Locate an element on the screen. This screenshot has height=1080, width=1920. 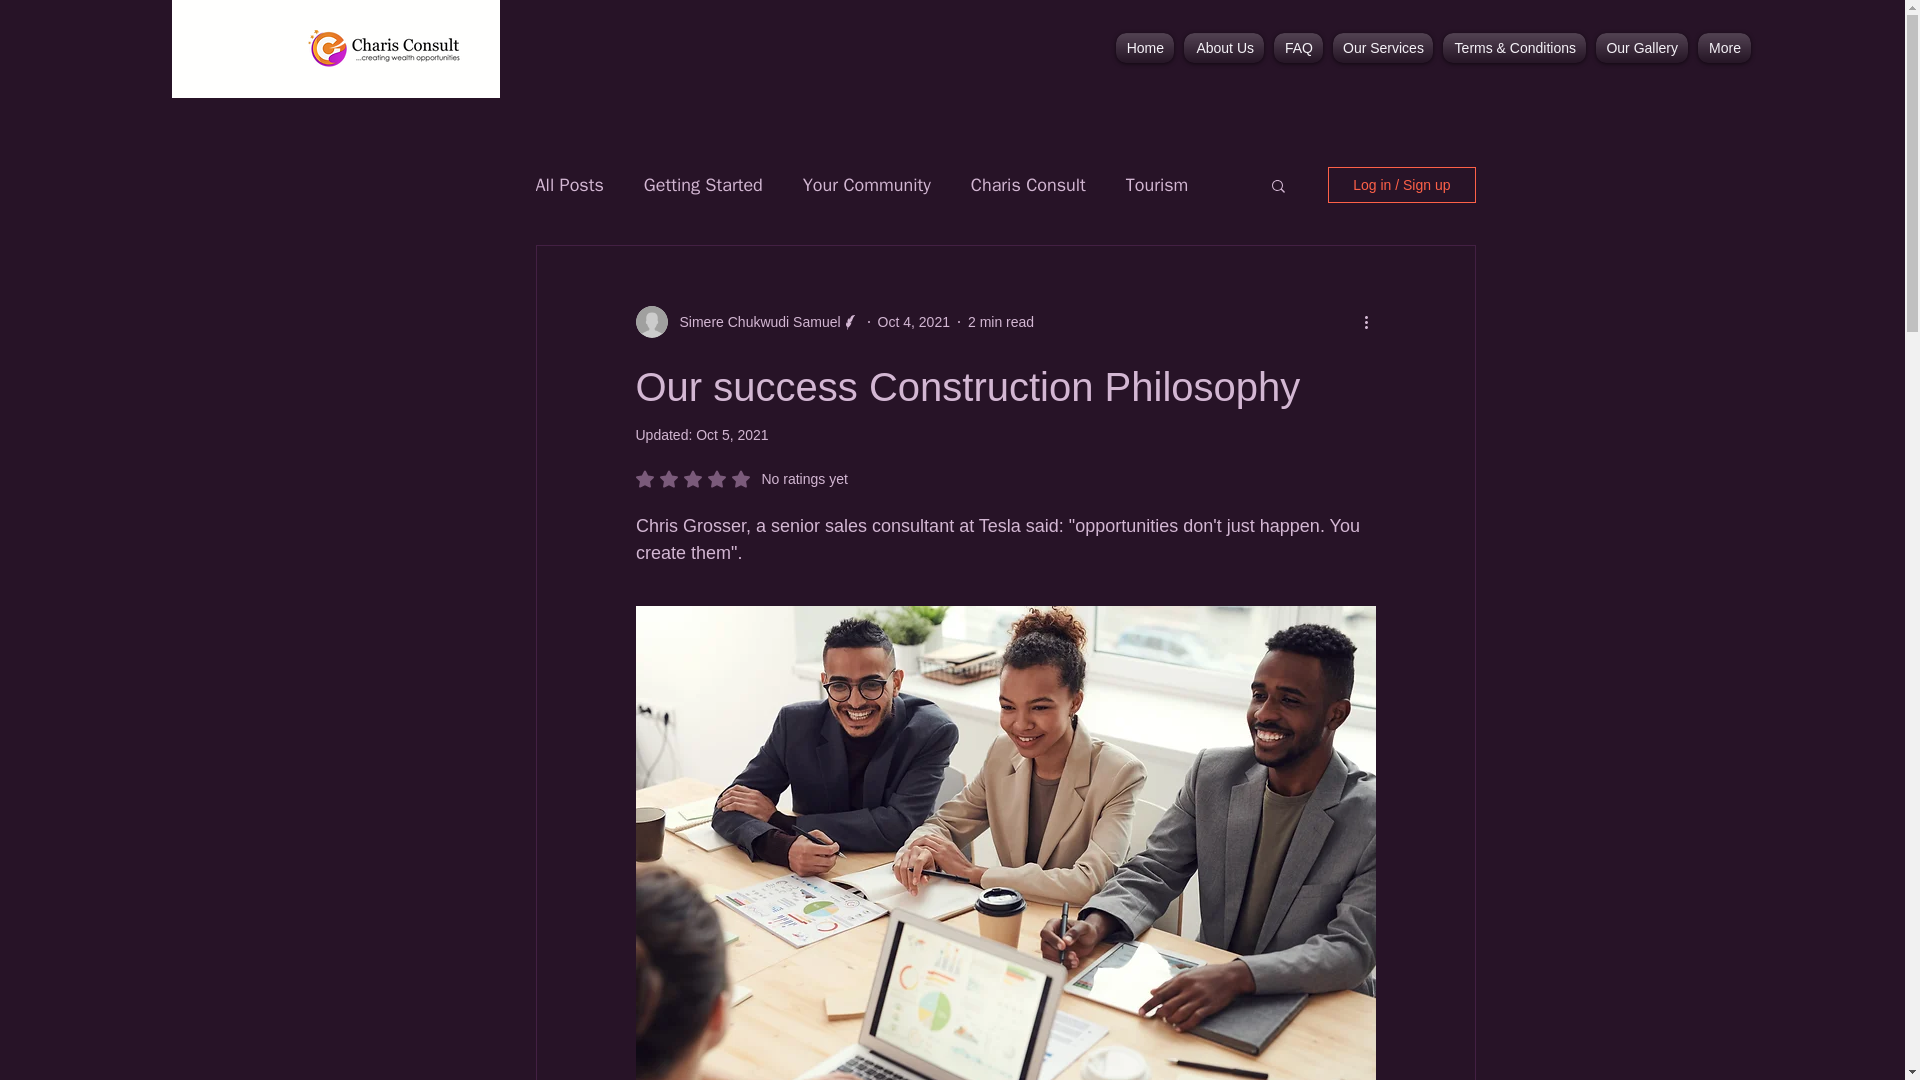
Simere Chukwudi Samuel is located at coordinates (702, 184).